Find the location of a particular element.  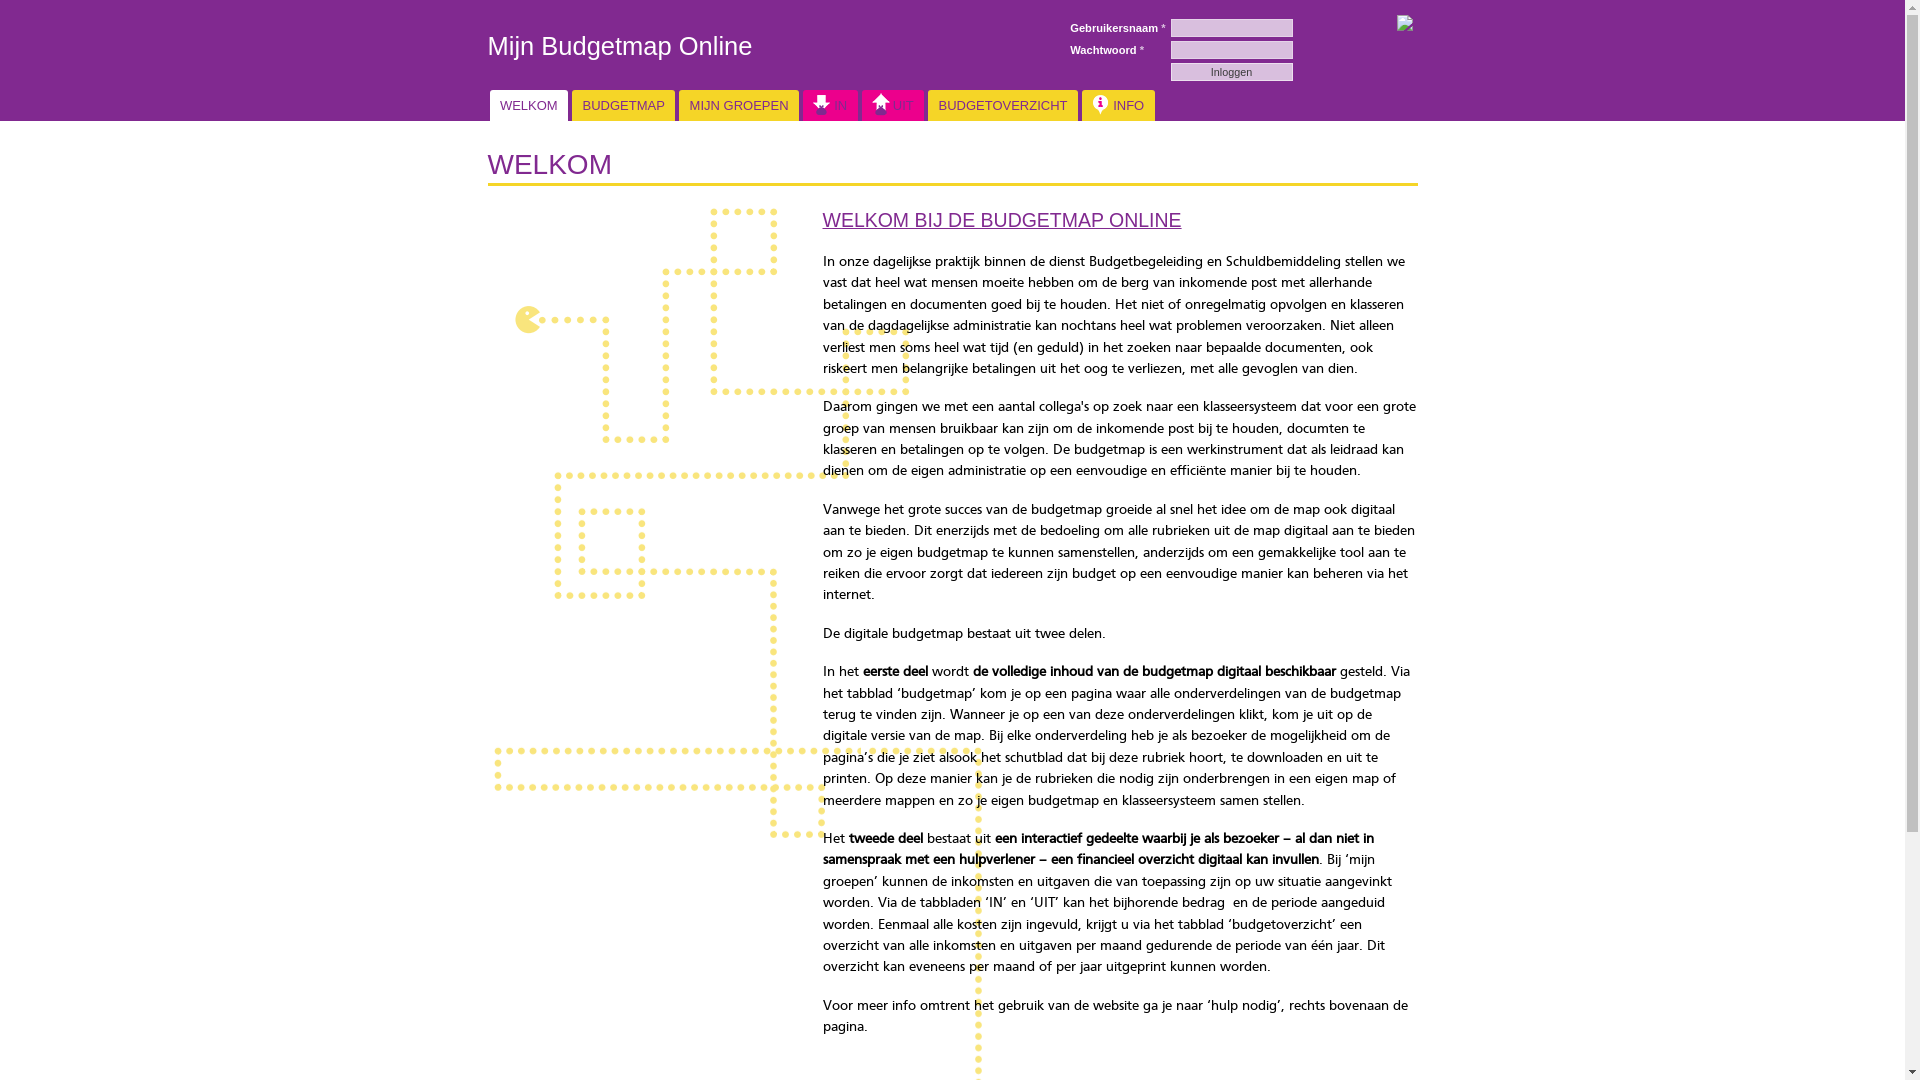

UIT is located at coordinates (894, 106).